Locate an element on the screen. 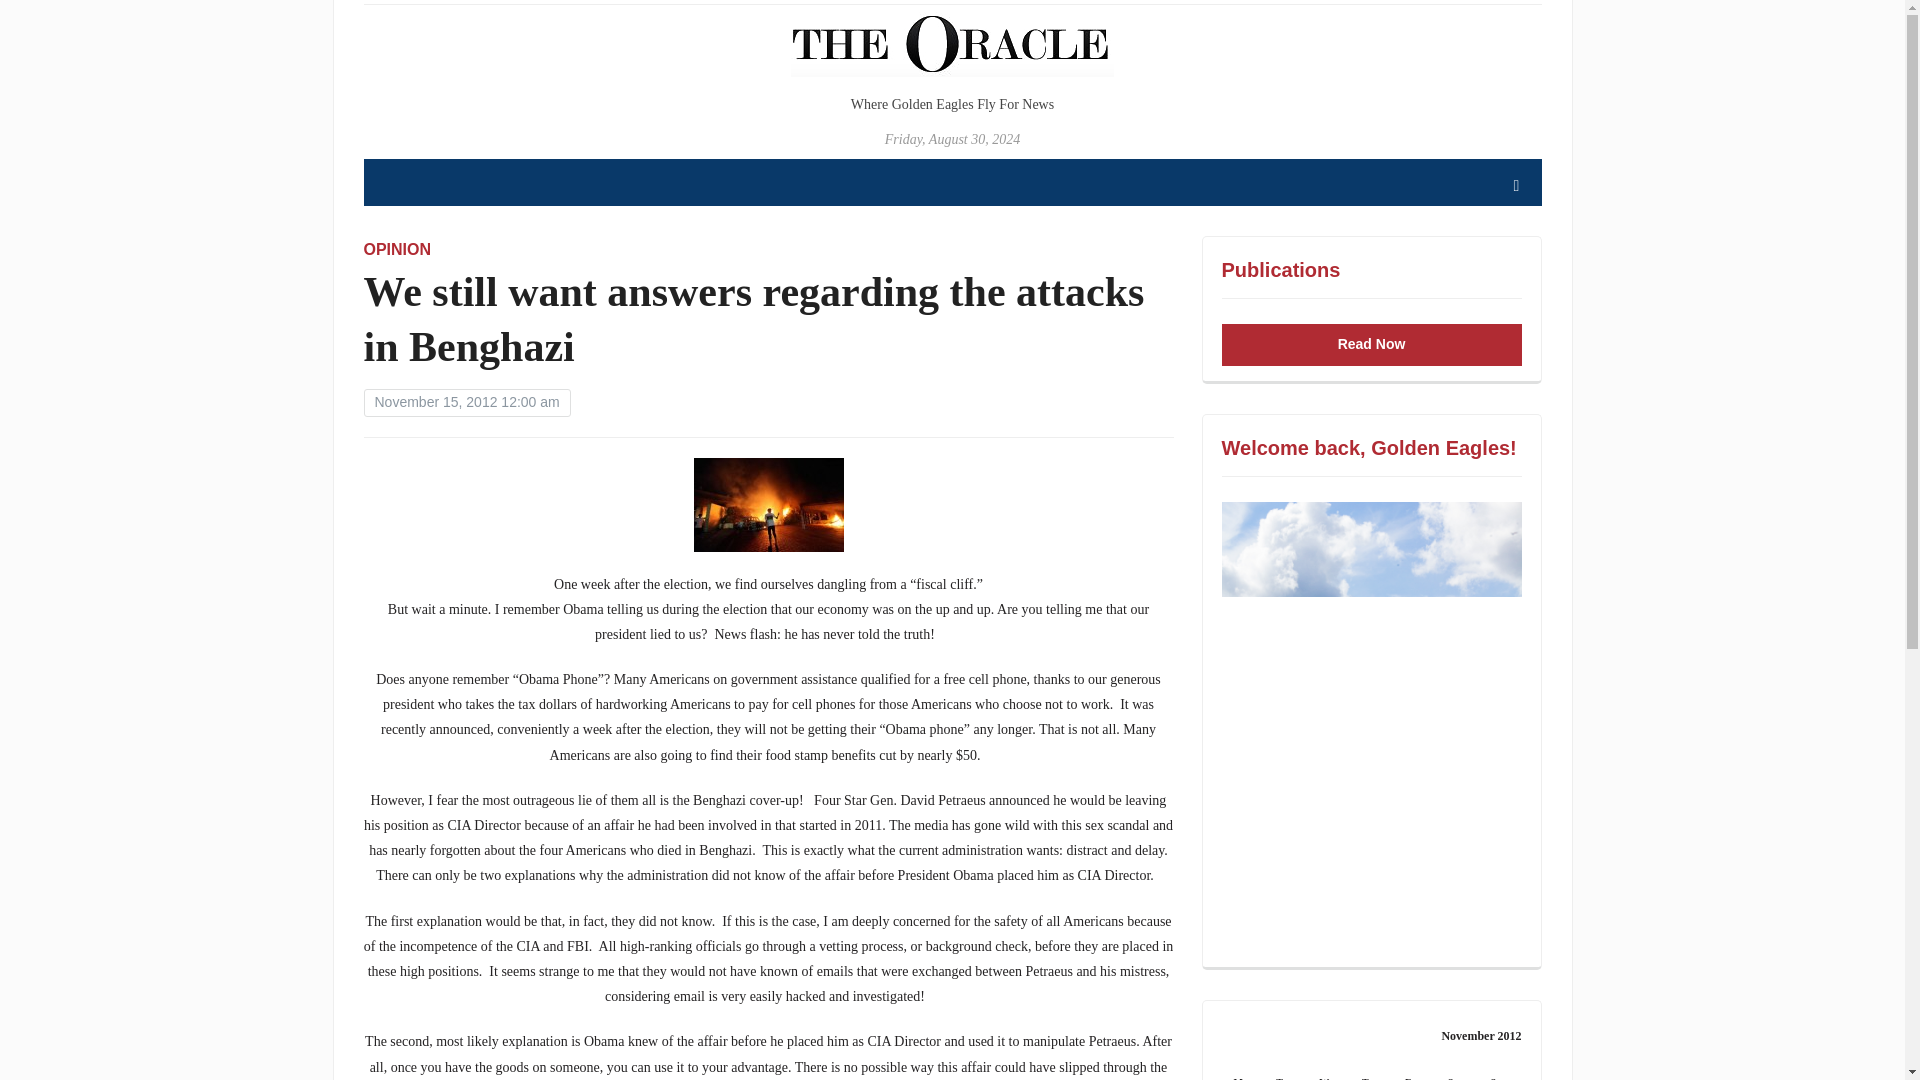 Image resolution: width=1920 pixels, height=1080 pixels. Monday is located at coordinates (1243, 1070).